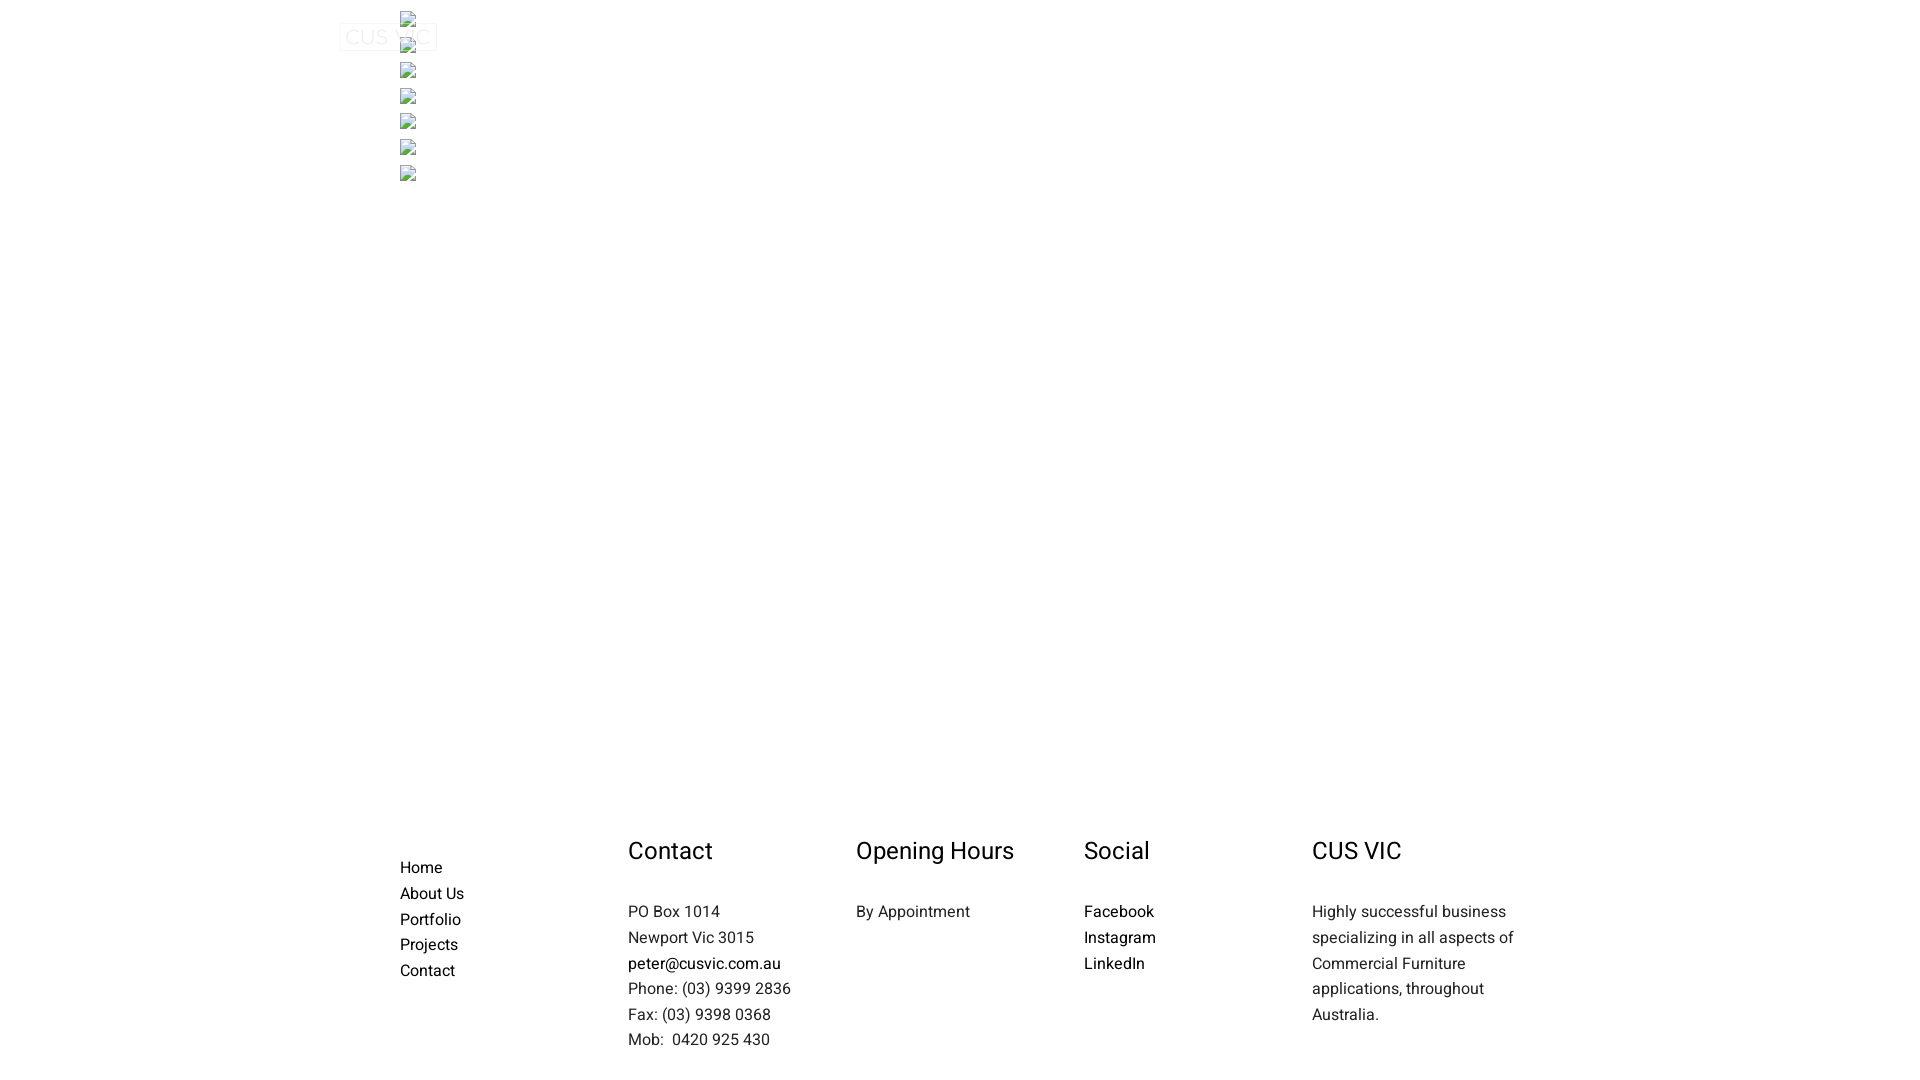 This screenshot has height=1080, width=1920. What do you see at coordinates (1120, 938) in the screenshot?
I see `Instagram` at bounding box center [1120, 938].